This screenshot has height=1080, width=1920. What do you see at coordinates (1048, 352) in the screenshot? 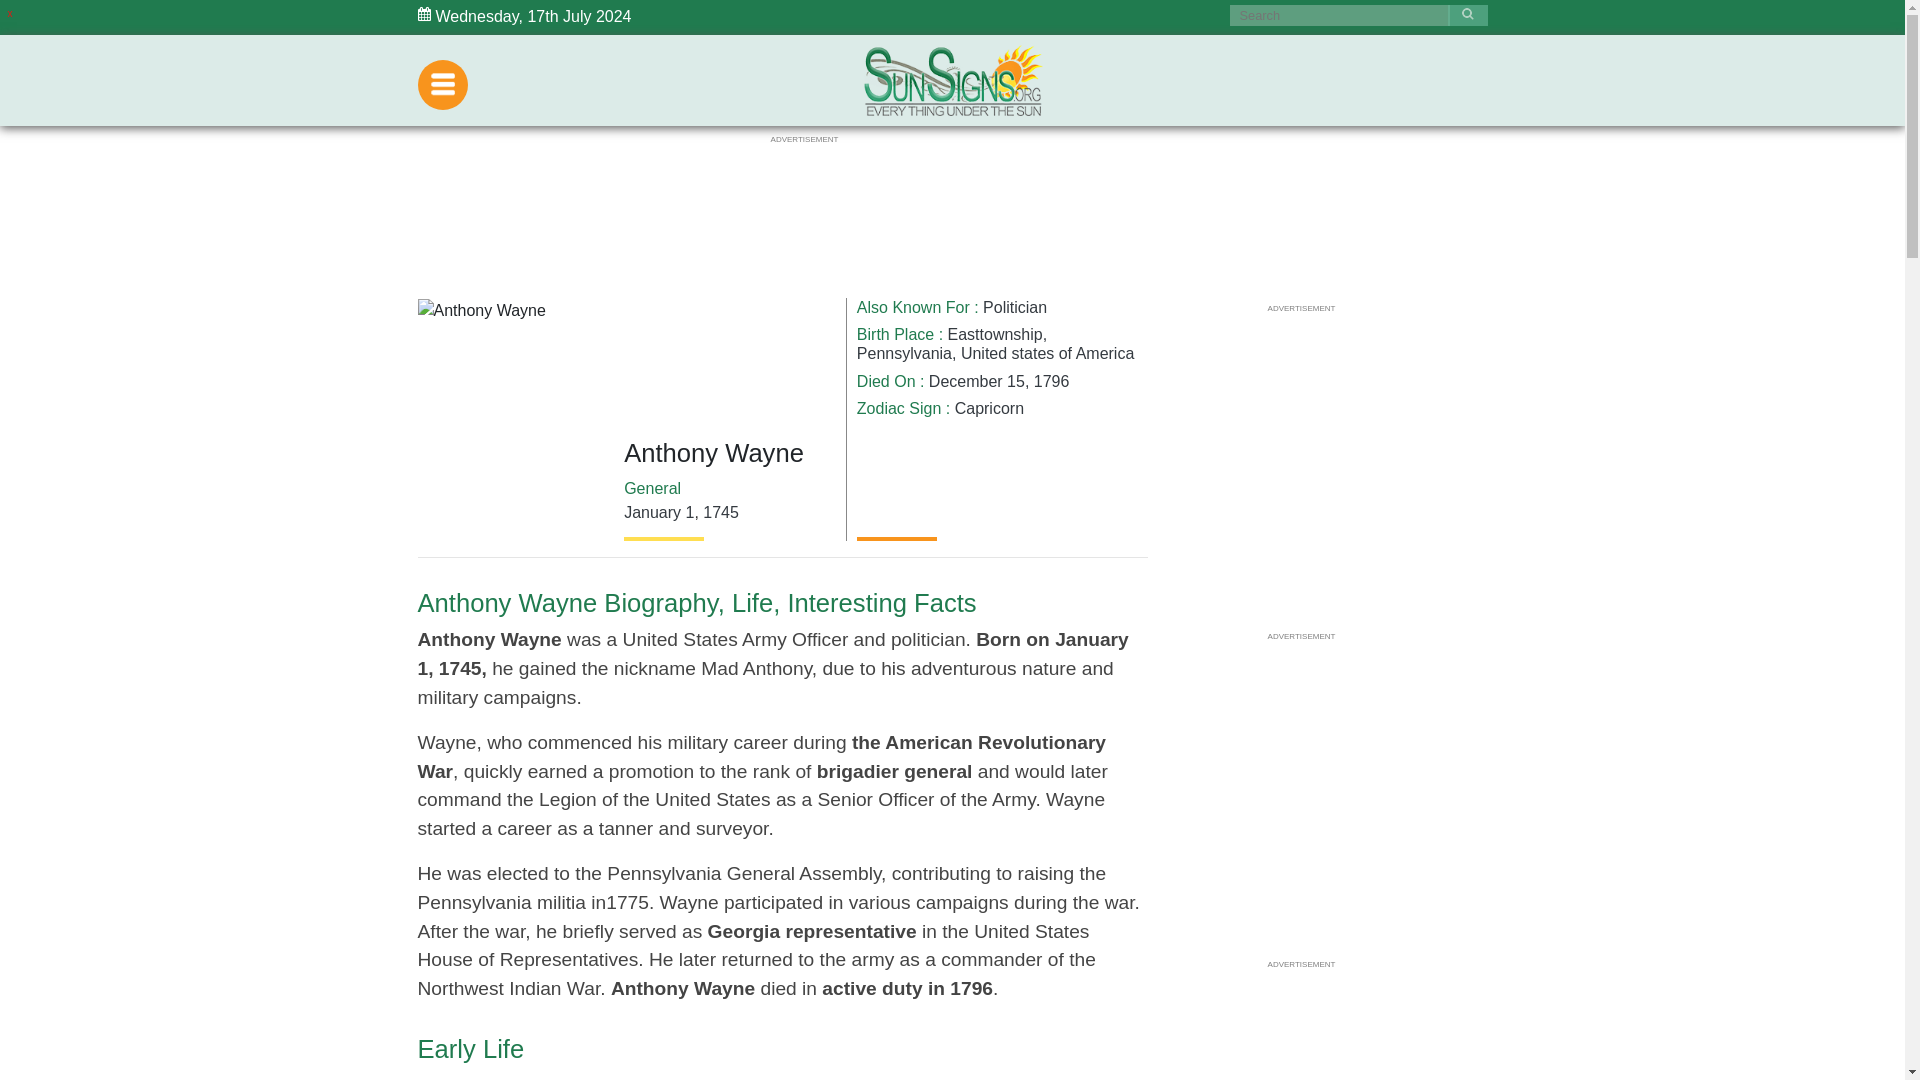
I see `United states of America` at bounding box center [1048, 352].